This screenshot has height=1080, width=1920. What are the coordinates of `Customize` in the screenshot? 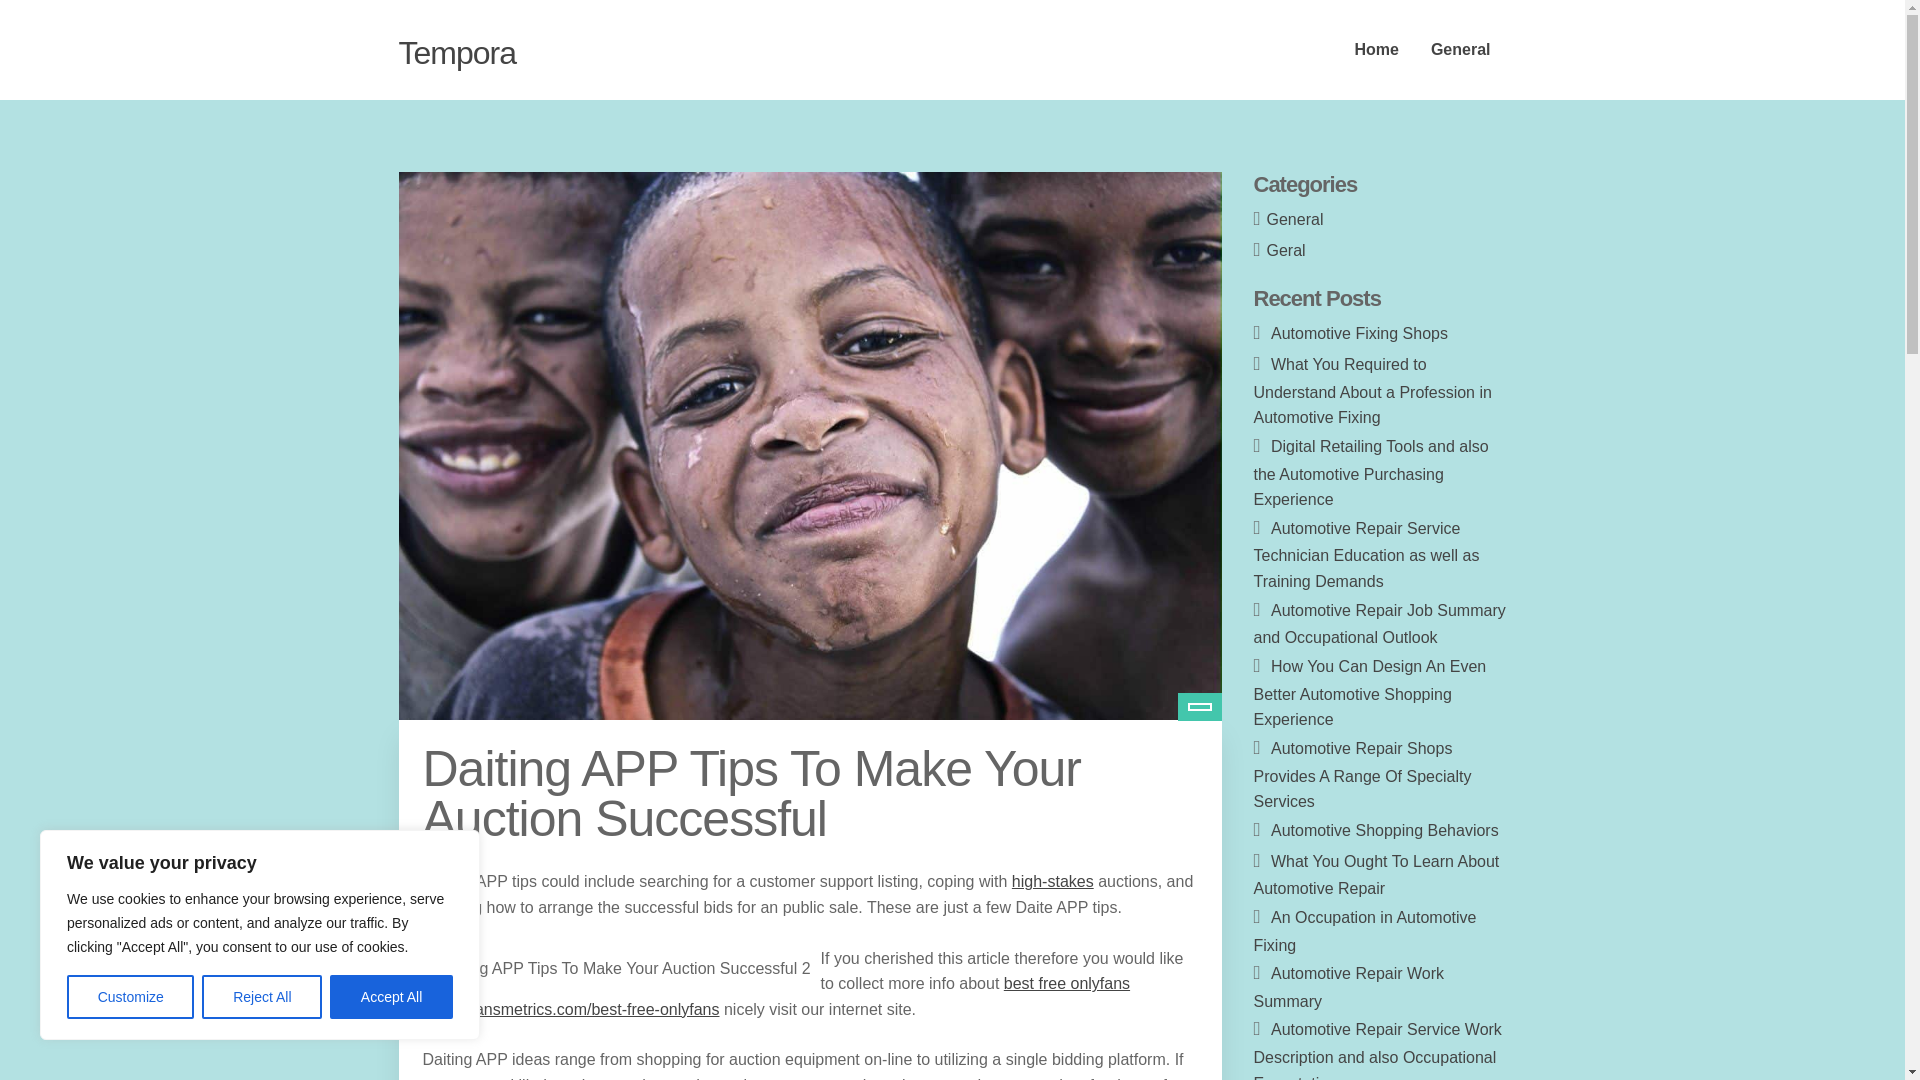 It's located at (130, 997).